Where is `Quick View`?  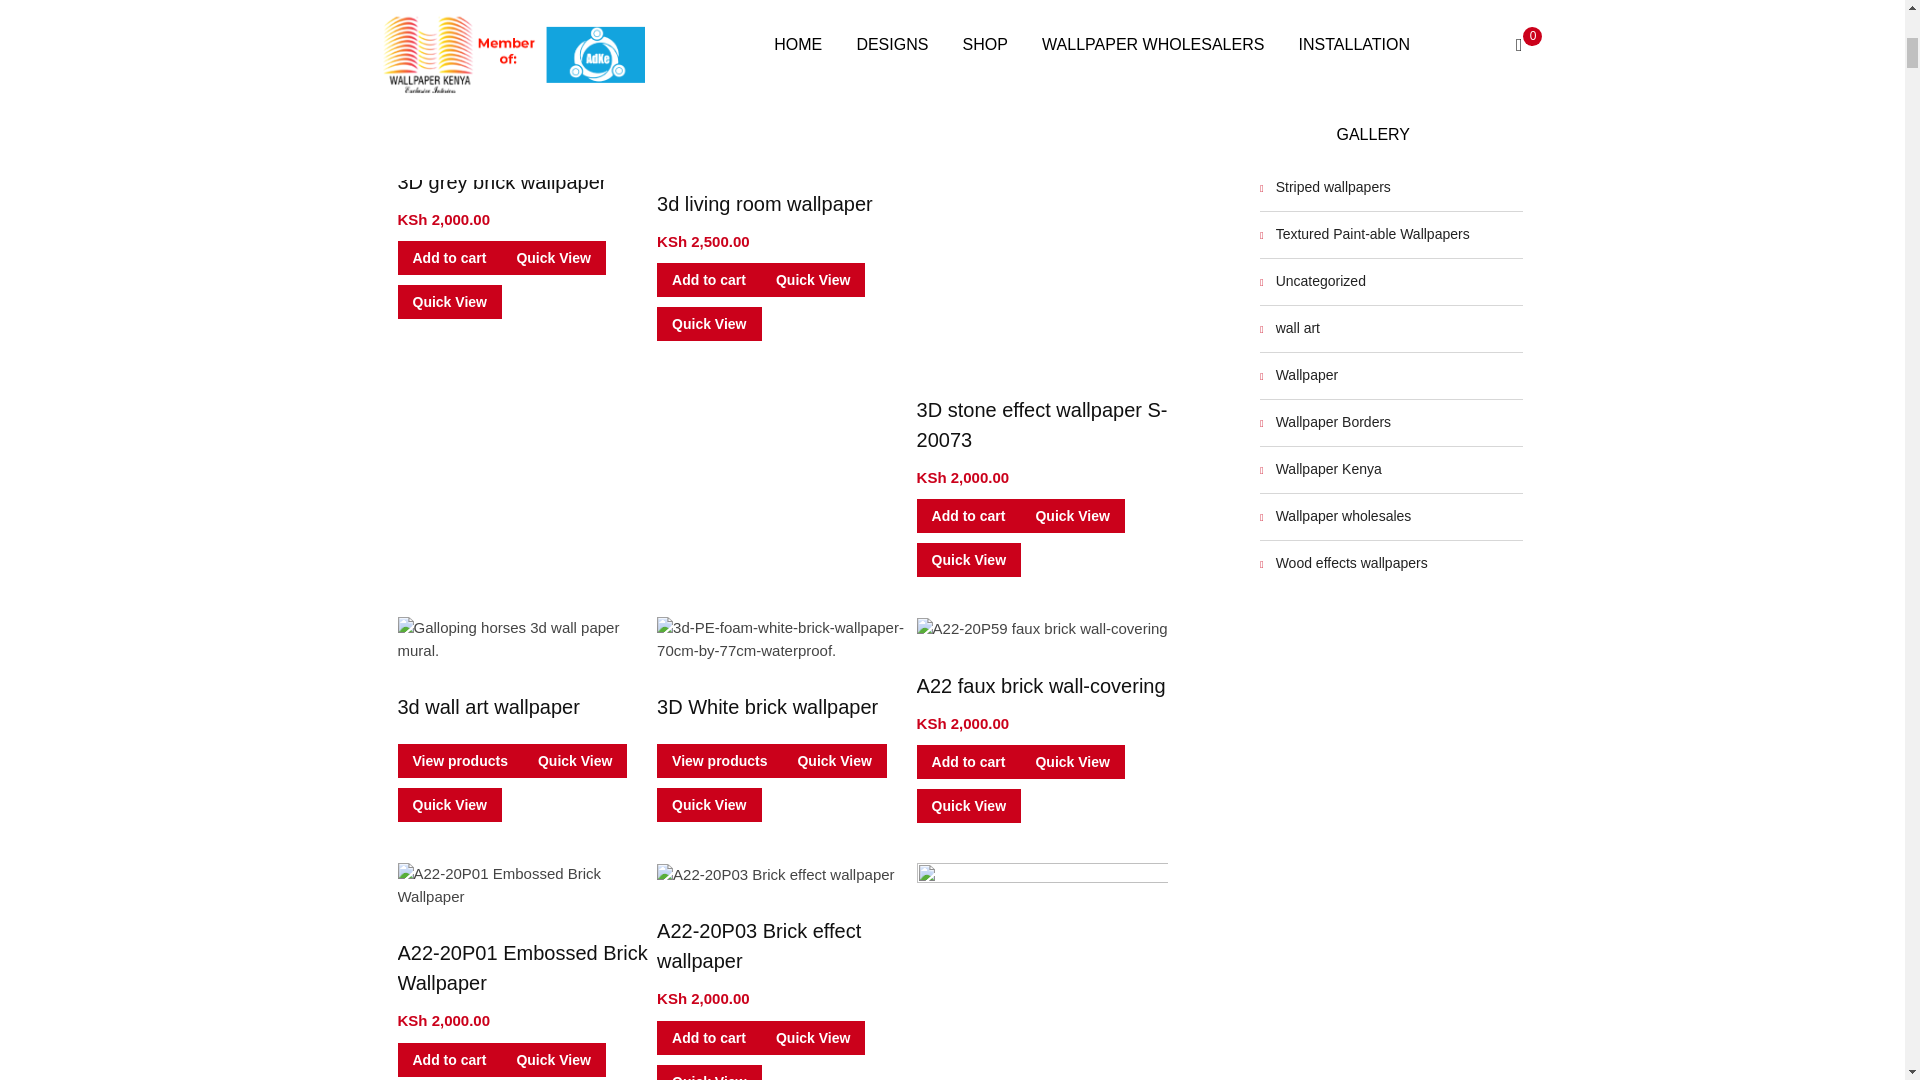
Quick View is located at coordinates (812, 15).